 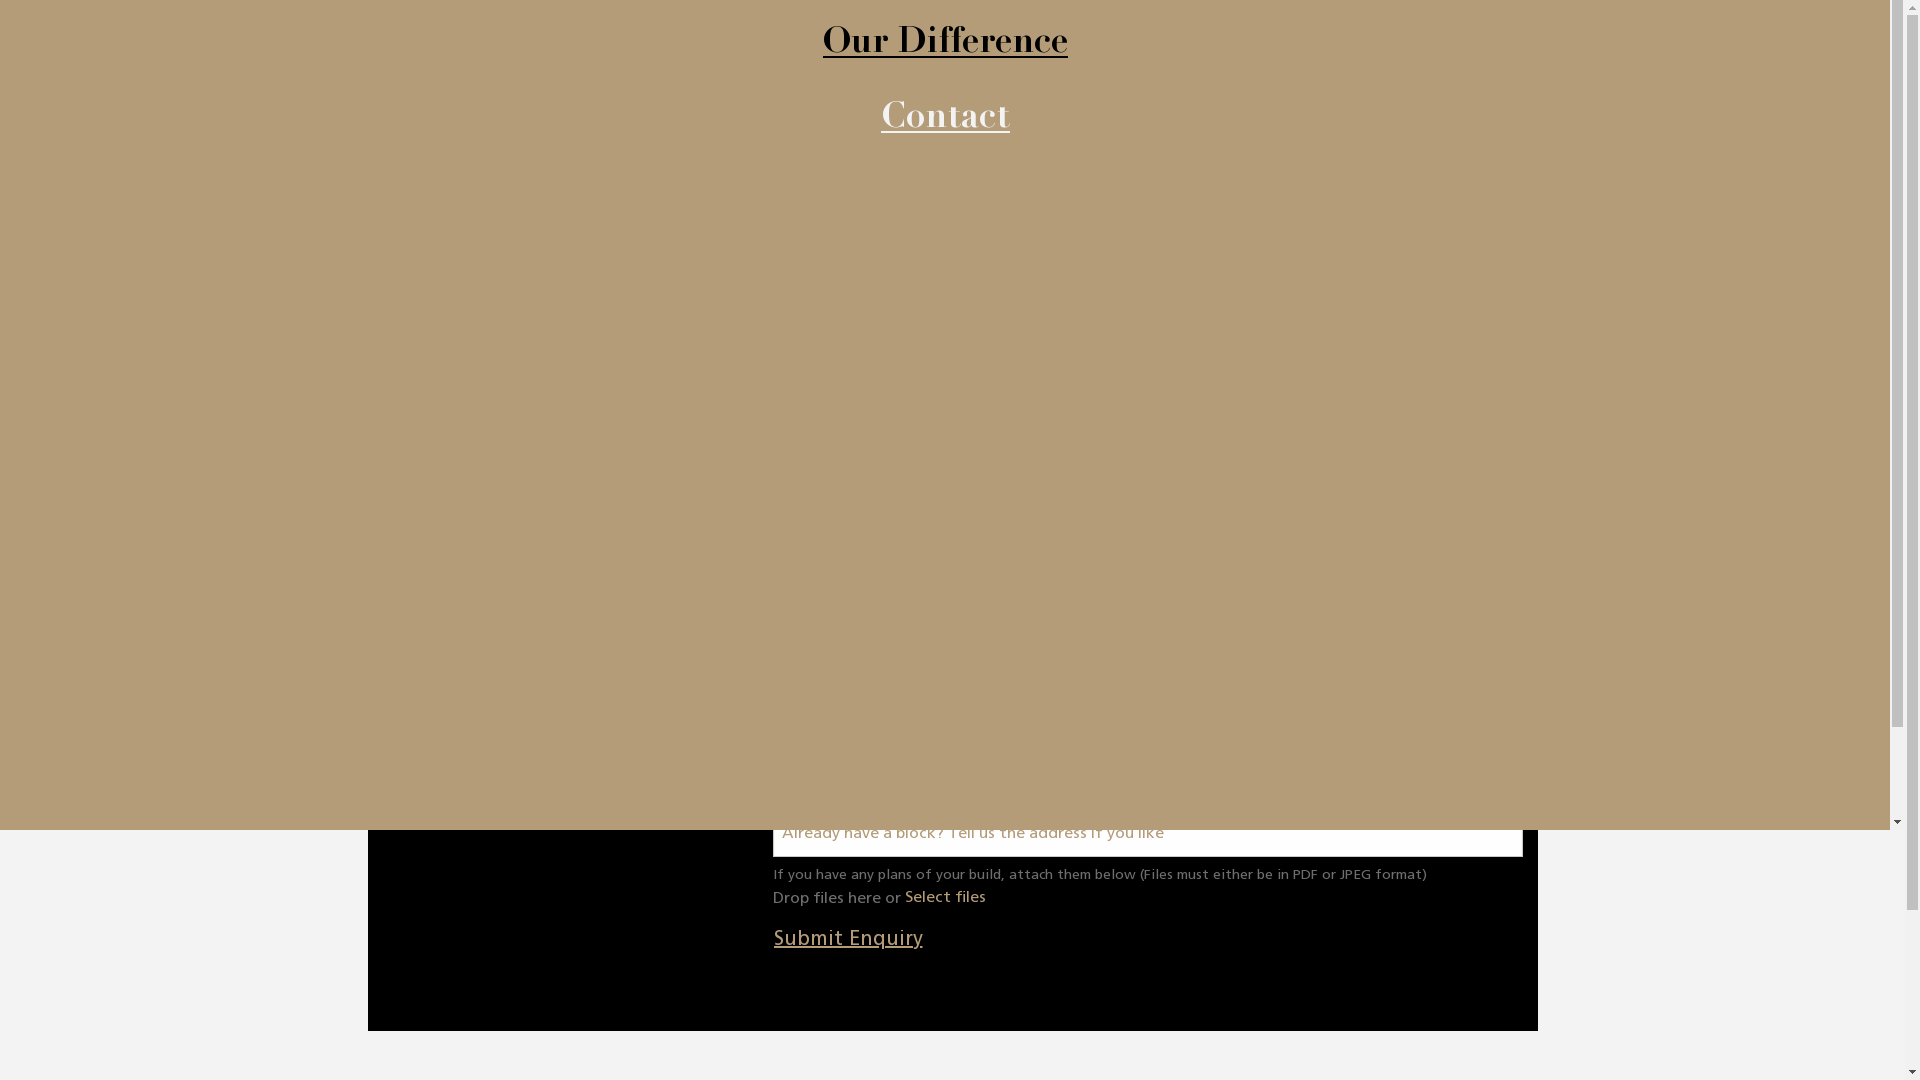 I want to click on walter@furlan.com.au, so click(x=1148, y=220).